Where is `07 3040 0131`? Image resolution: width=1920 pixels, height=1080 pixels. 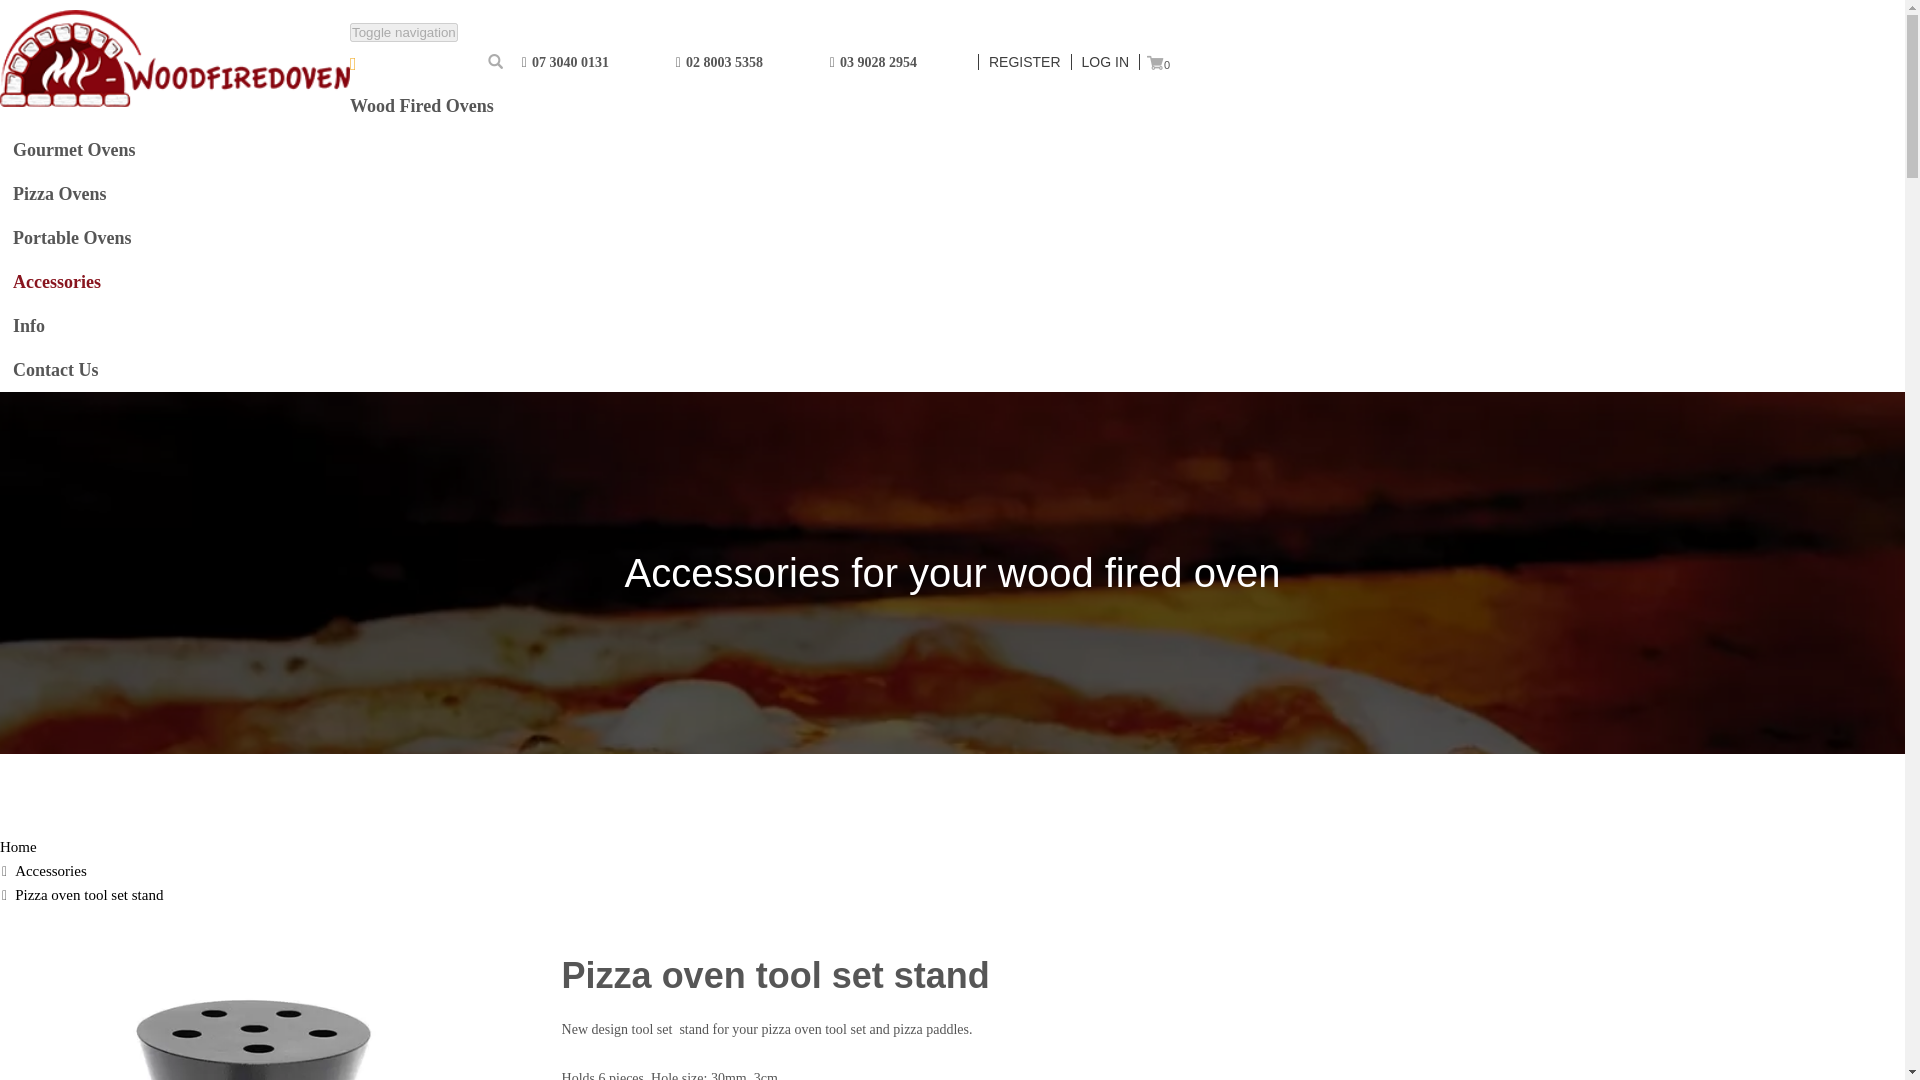
07 3040 0131 is located at coordinates (589, 62).